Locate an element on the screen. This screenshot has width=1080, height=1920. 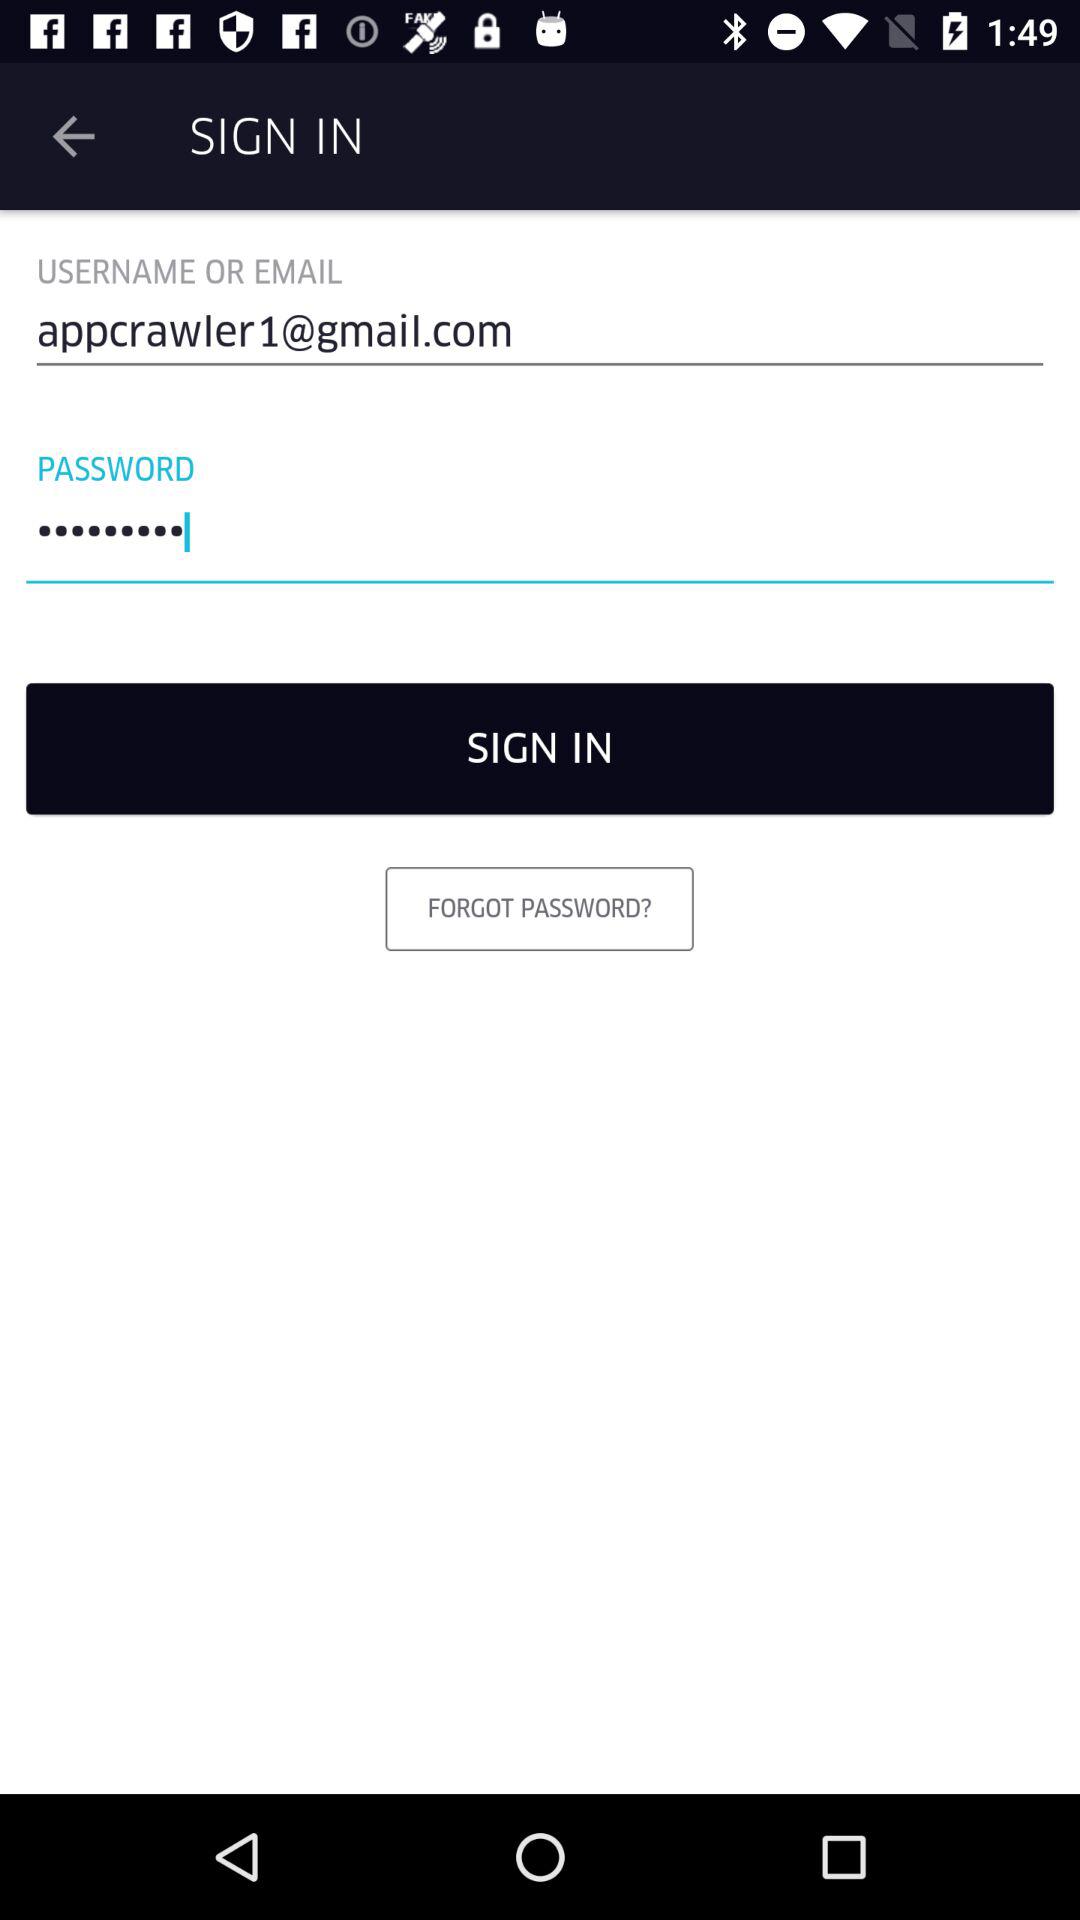
select the item below the password icon is located at coordinates (540, 537).